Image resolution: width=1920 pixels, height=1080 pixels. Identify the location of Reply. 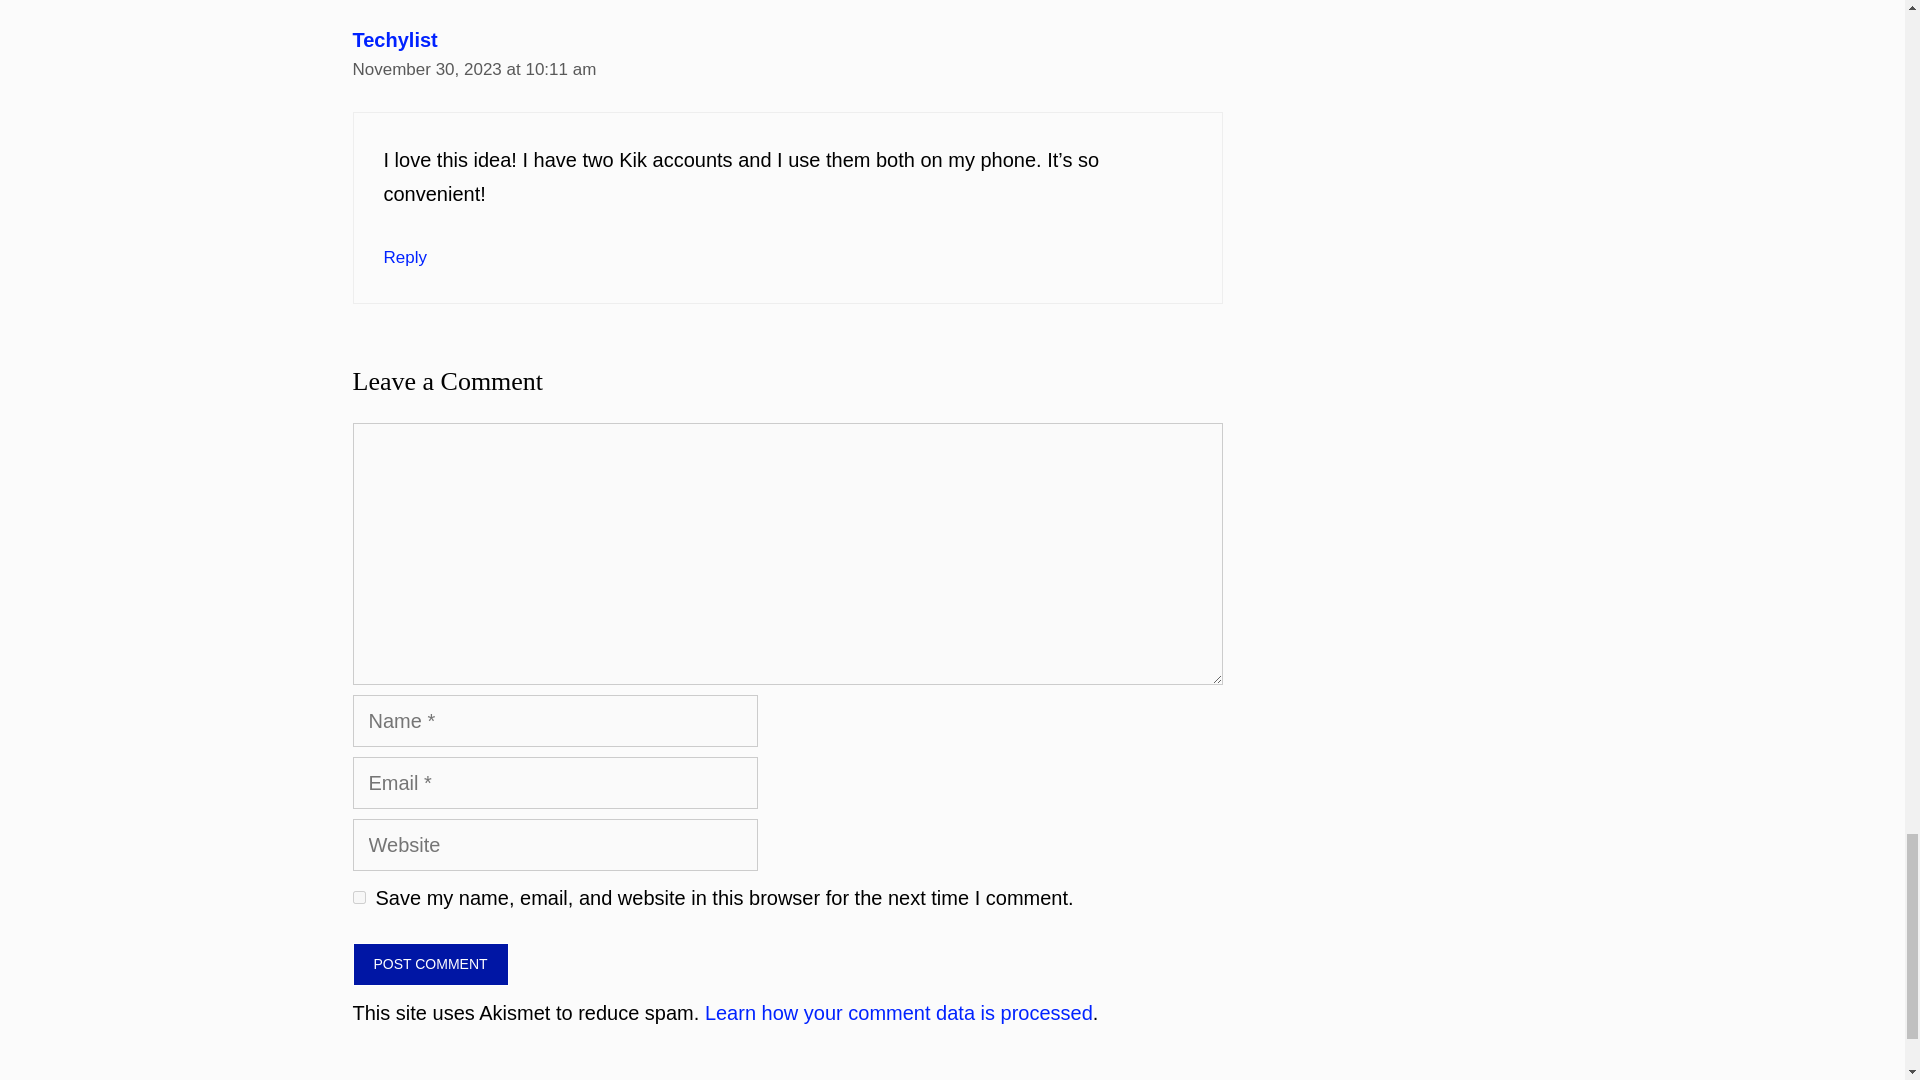
(405, 257).